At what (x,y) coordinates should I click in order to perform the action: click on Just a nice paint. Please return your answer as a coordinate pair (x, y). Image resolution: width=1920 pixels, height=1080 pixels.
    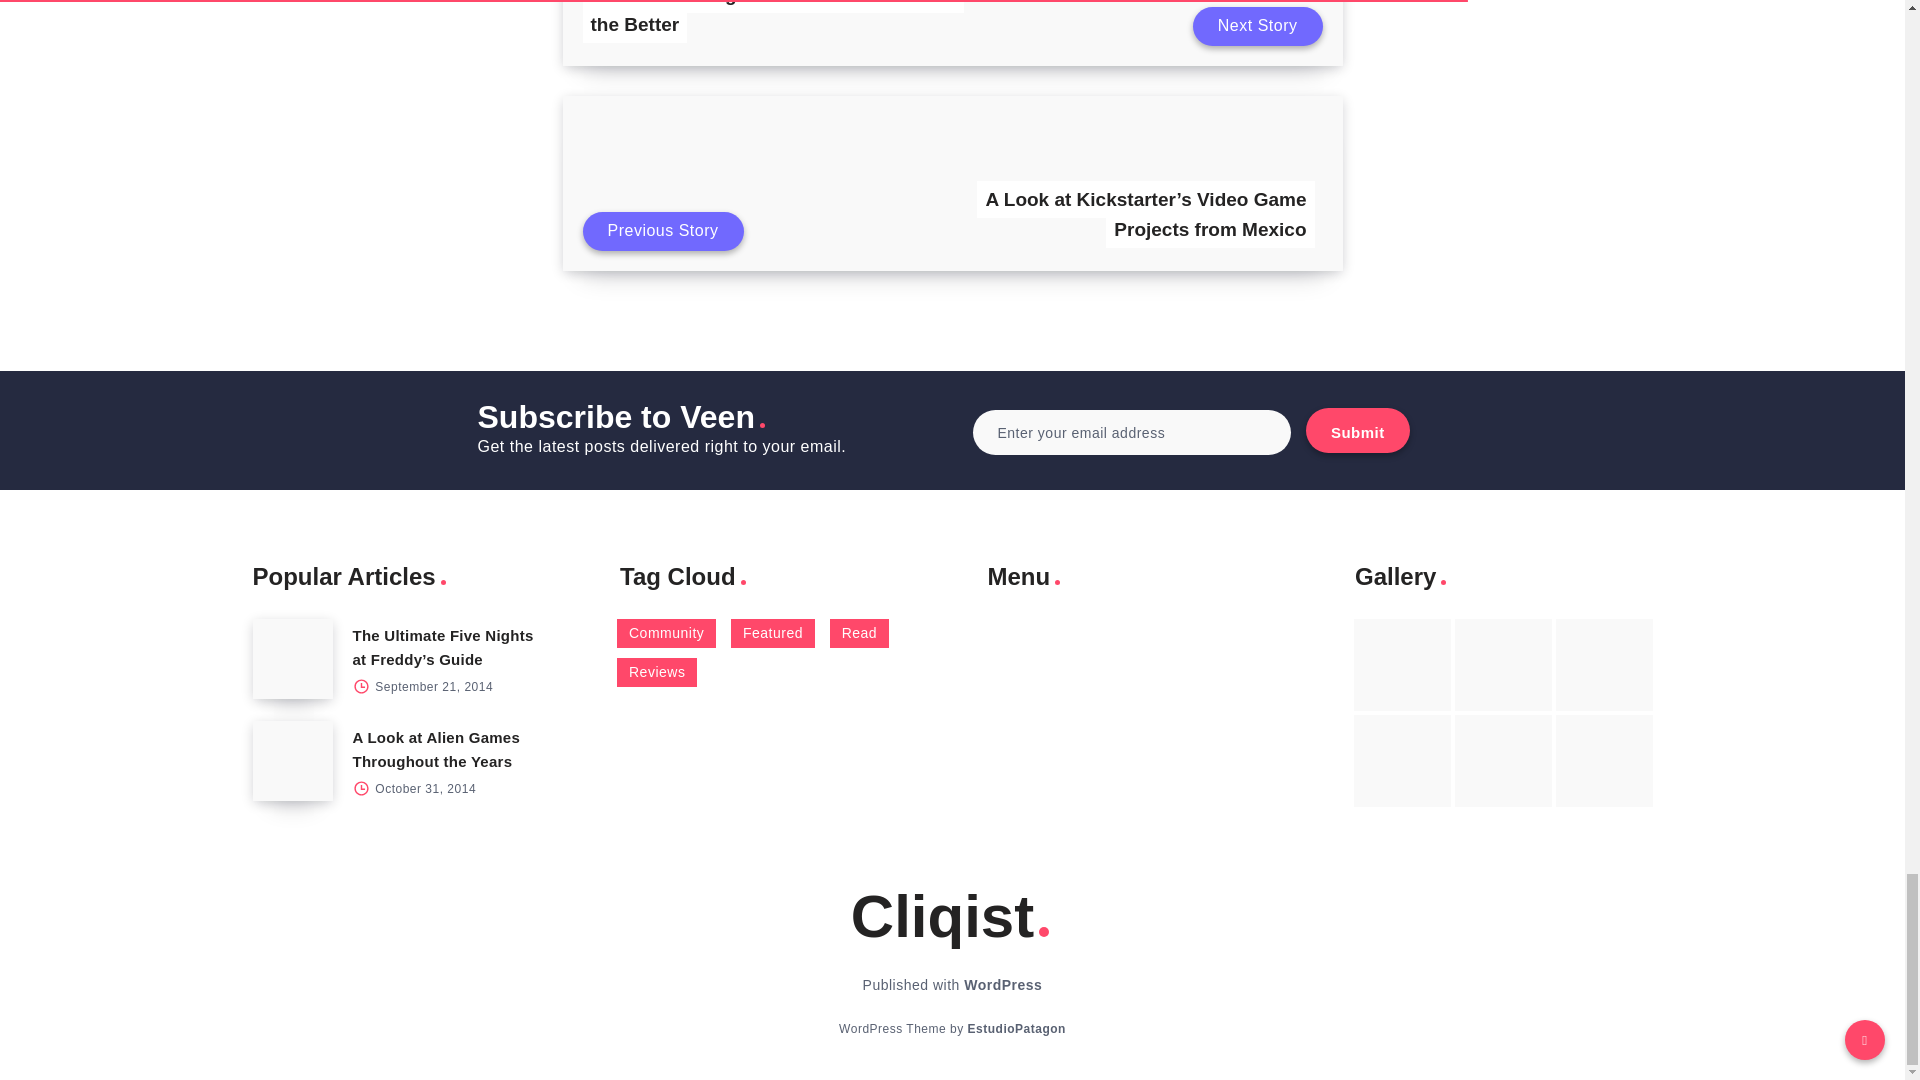
    Looking at the image, I should click on (1503, 760).